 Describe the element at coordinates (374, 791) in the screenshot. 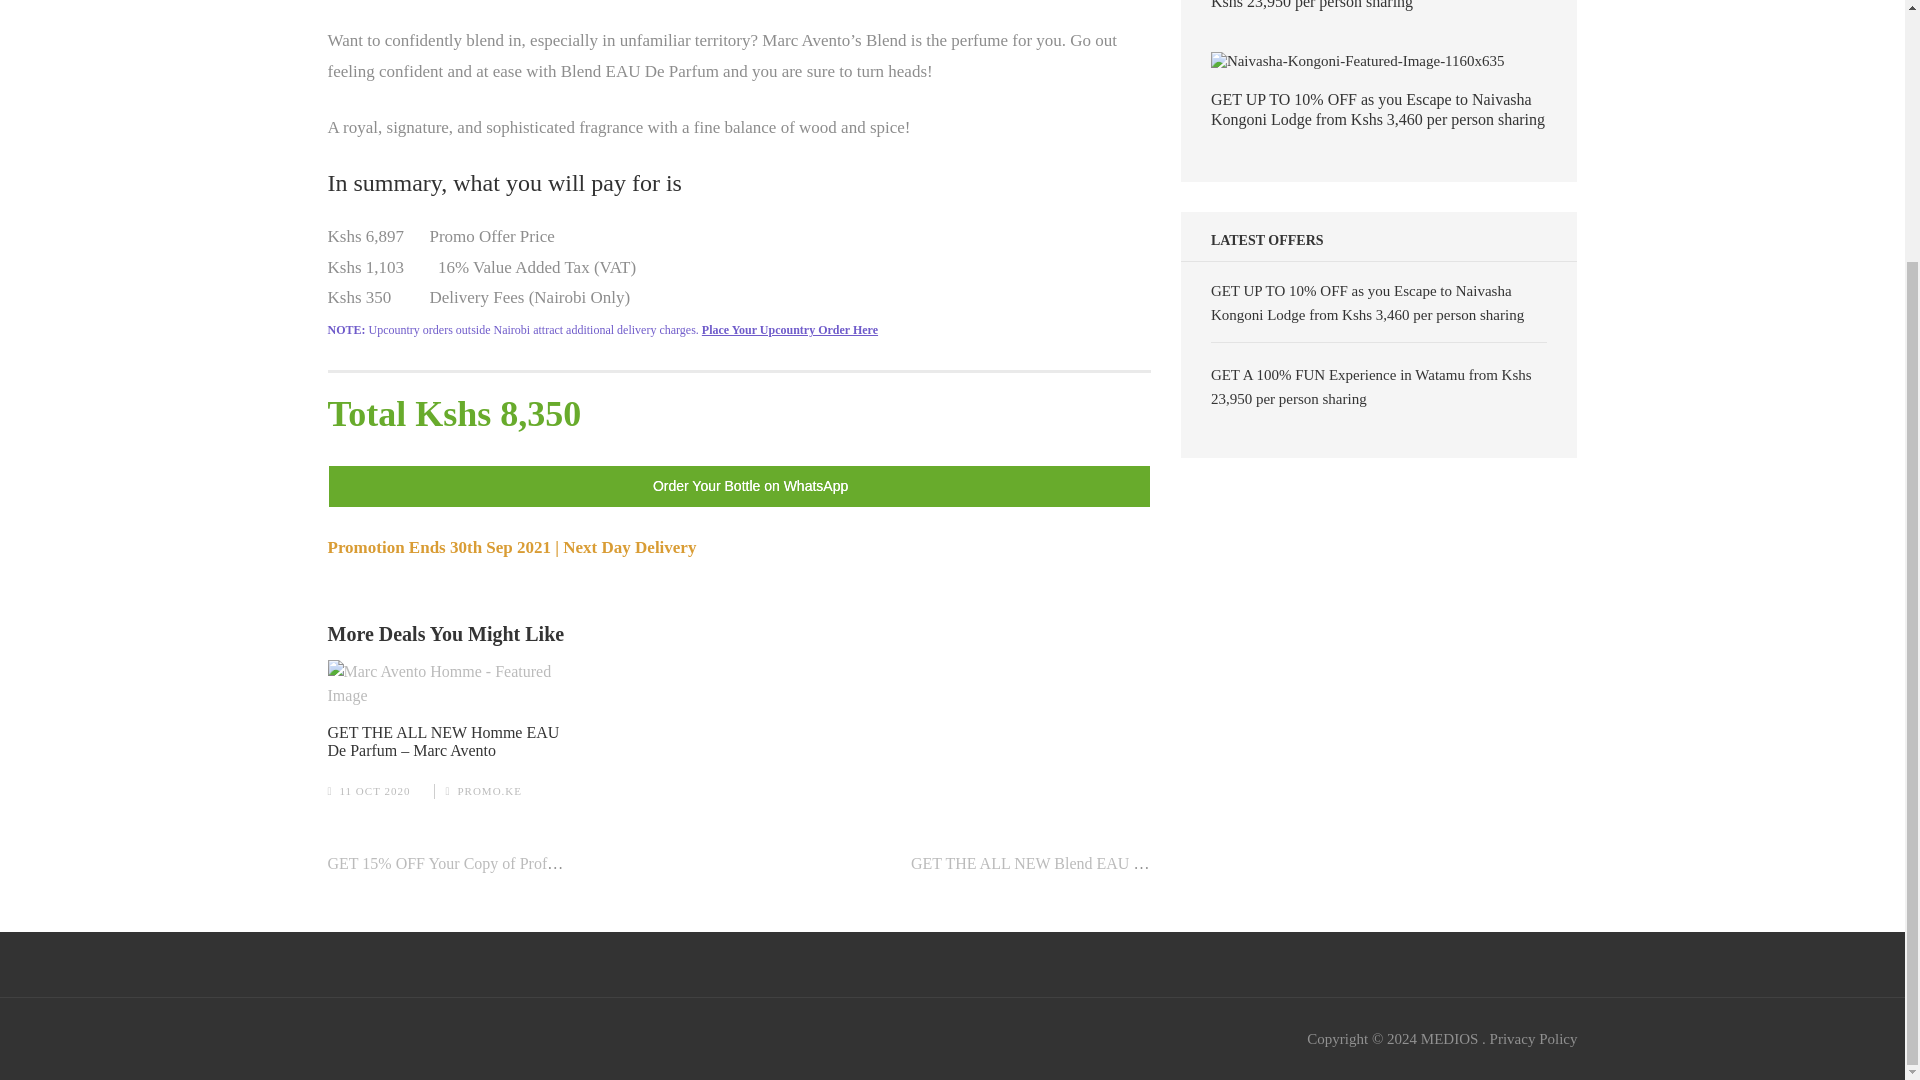

I see `11 OCT 2020` at that location.